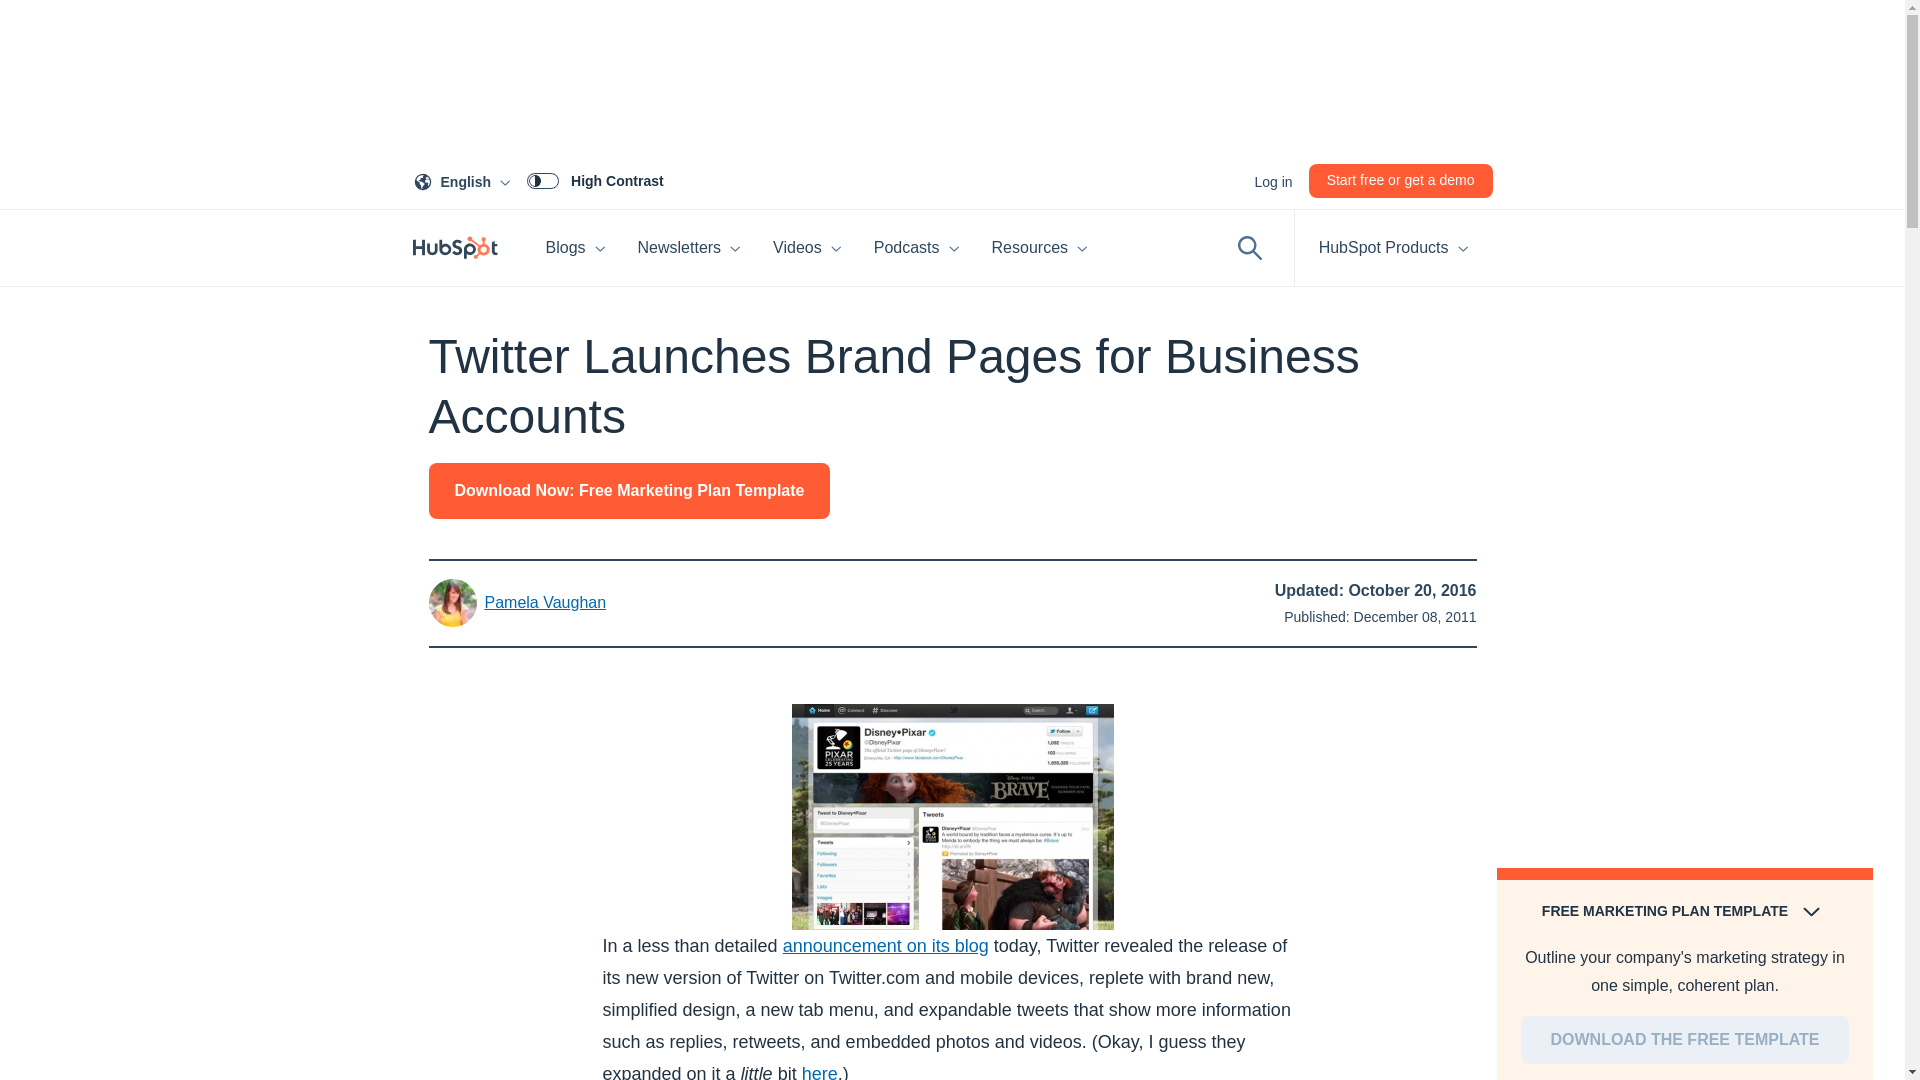 The width and height of the screenshot is (1920, 1080). I want to click on Videos, so click(807, 248).